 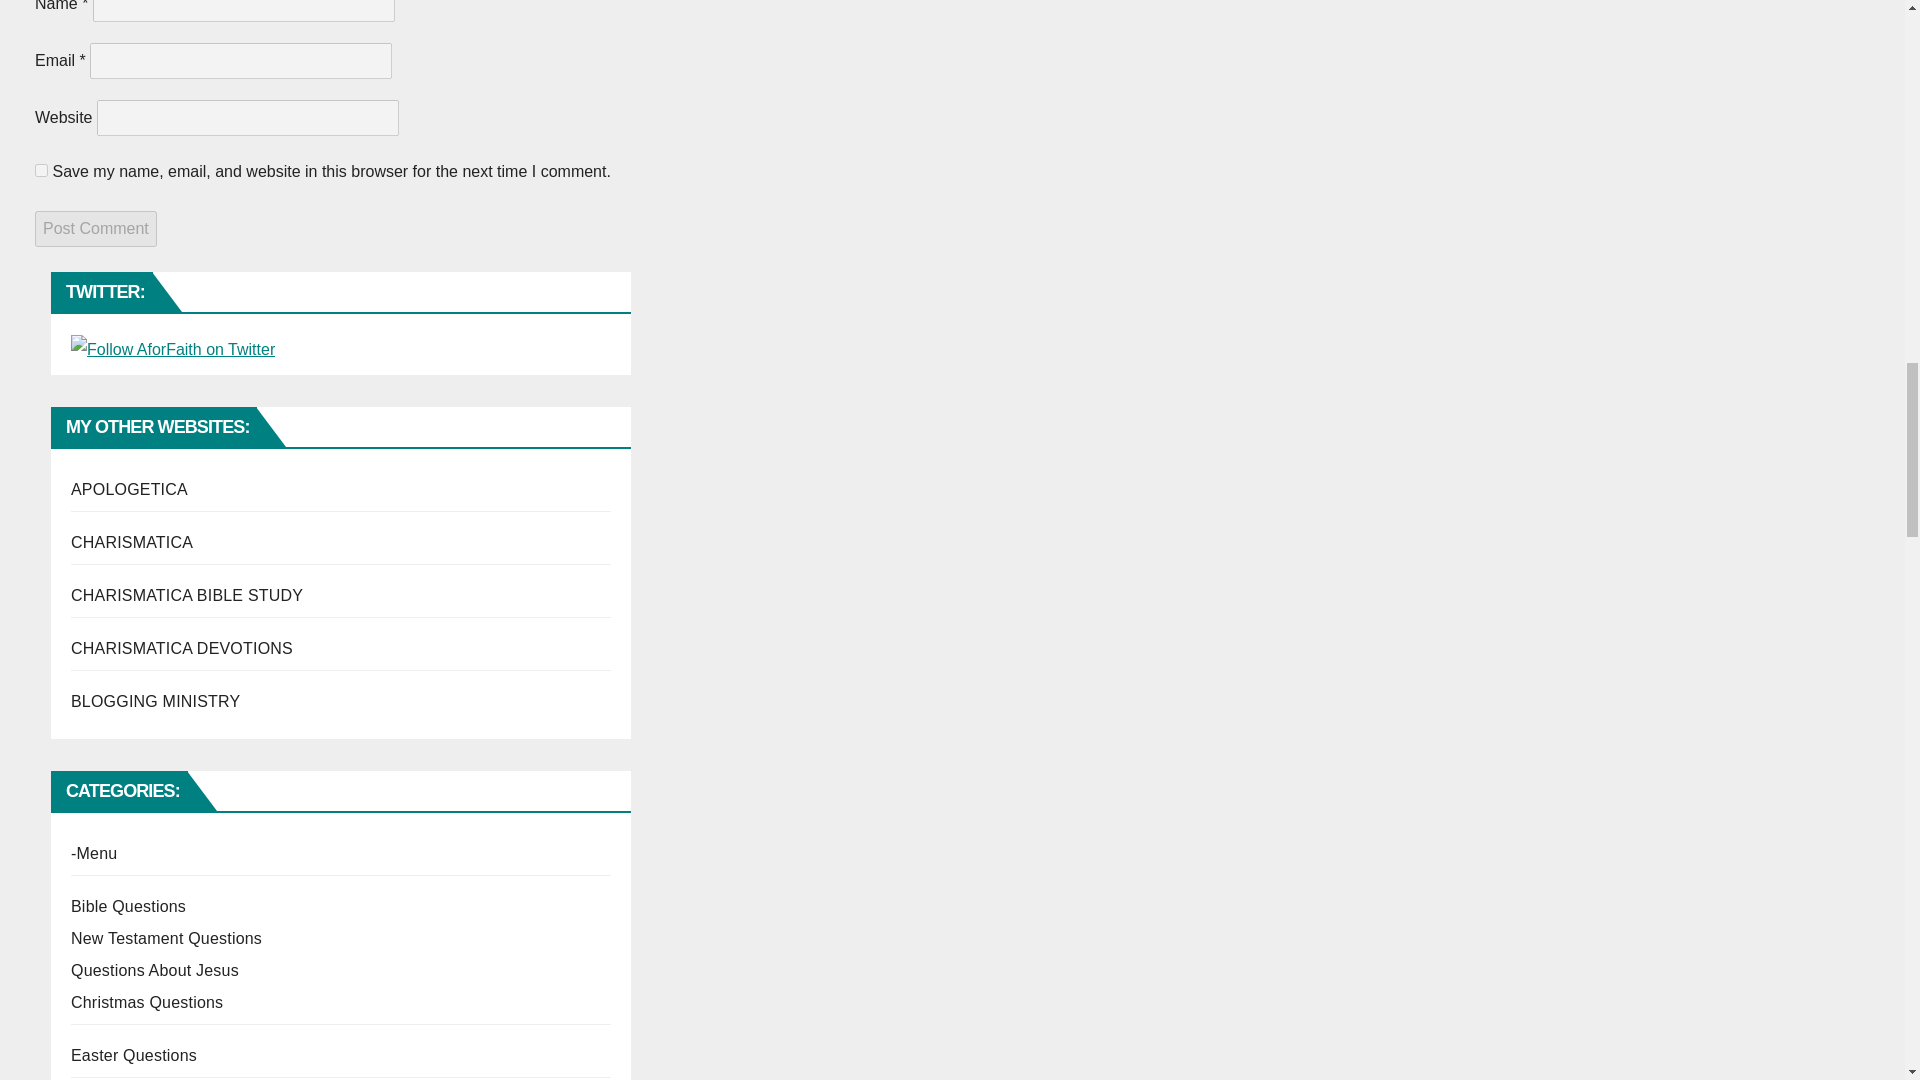 What do you see at coordinates (96, 228) in the screenshot?
I see `Post Comment` at bounding box center [96, 228].